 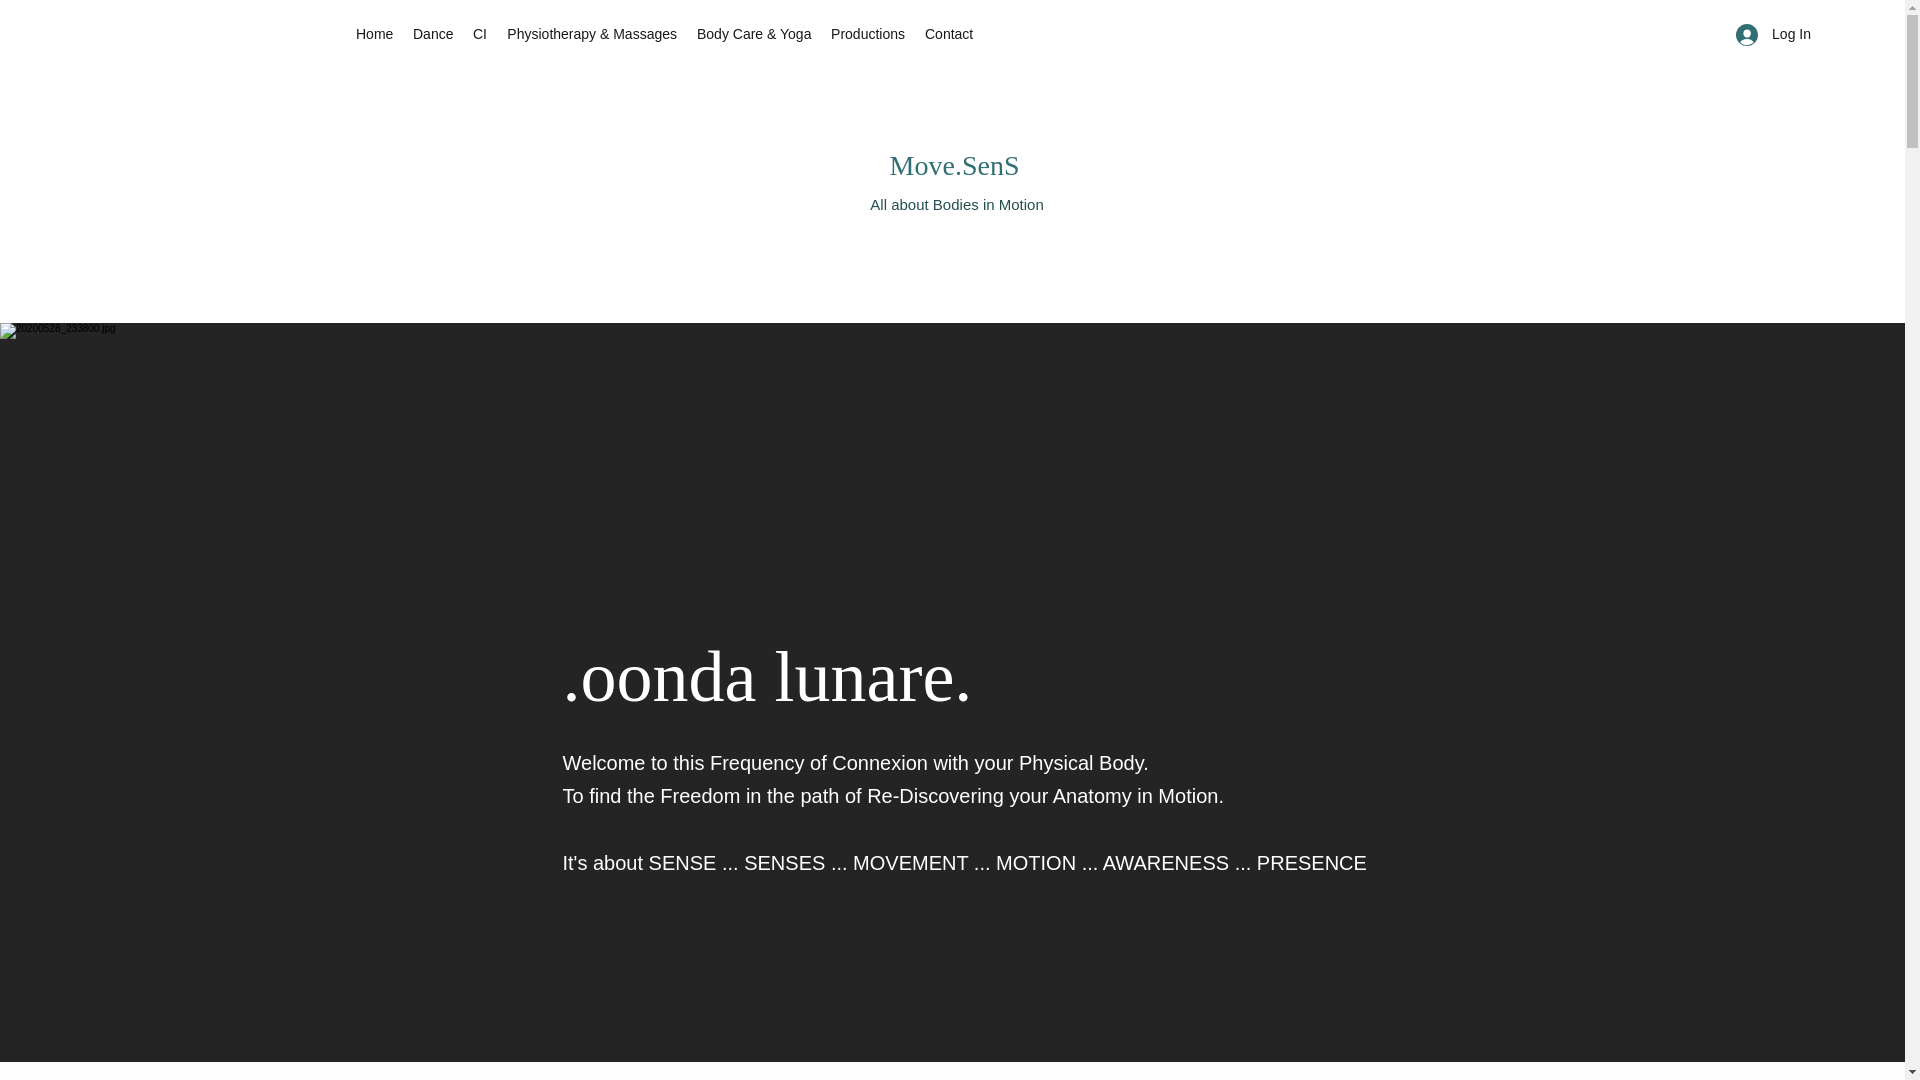 I want to click on CI, so click(x=480, y=34).